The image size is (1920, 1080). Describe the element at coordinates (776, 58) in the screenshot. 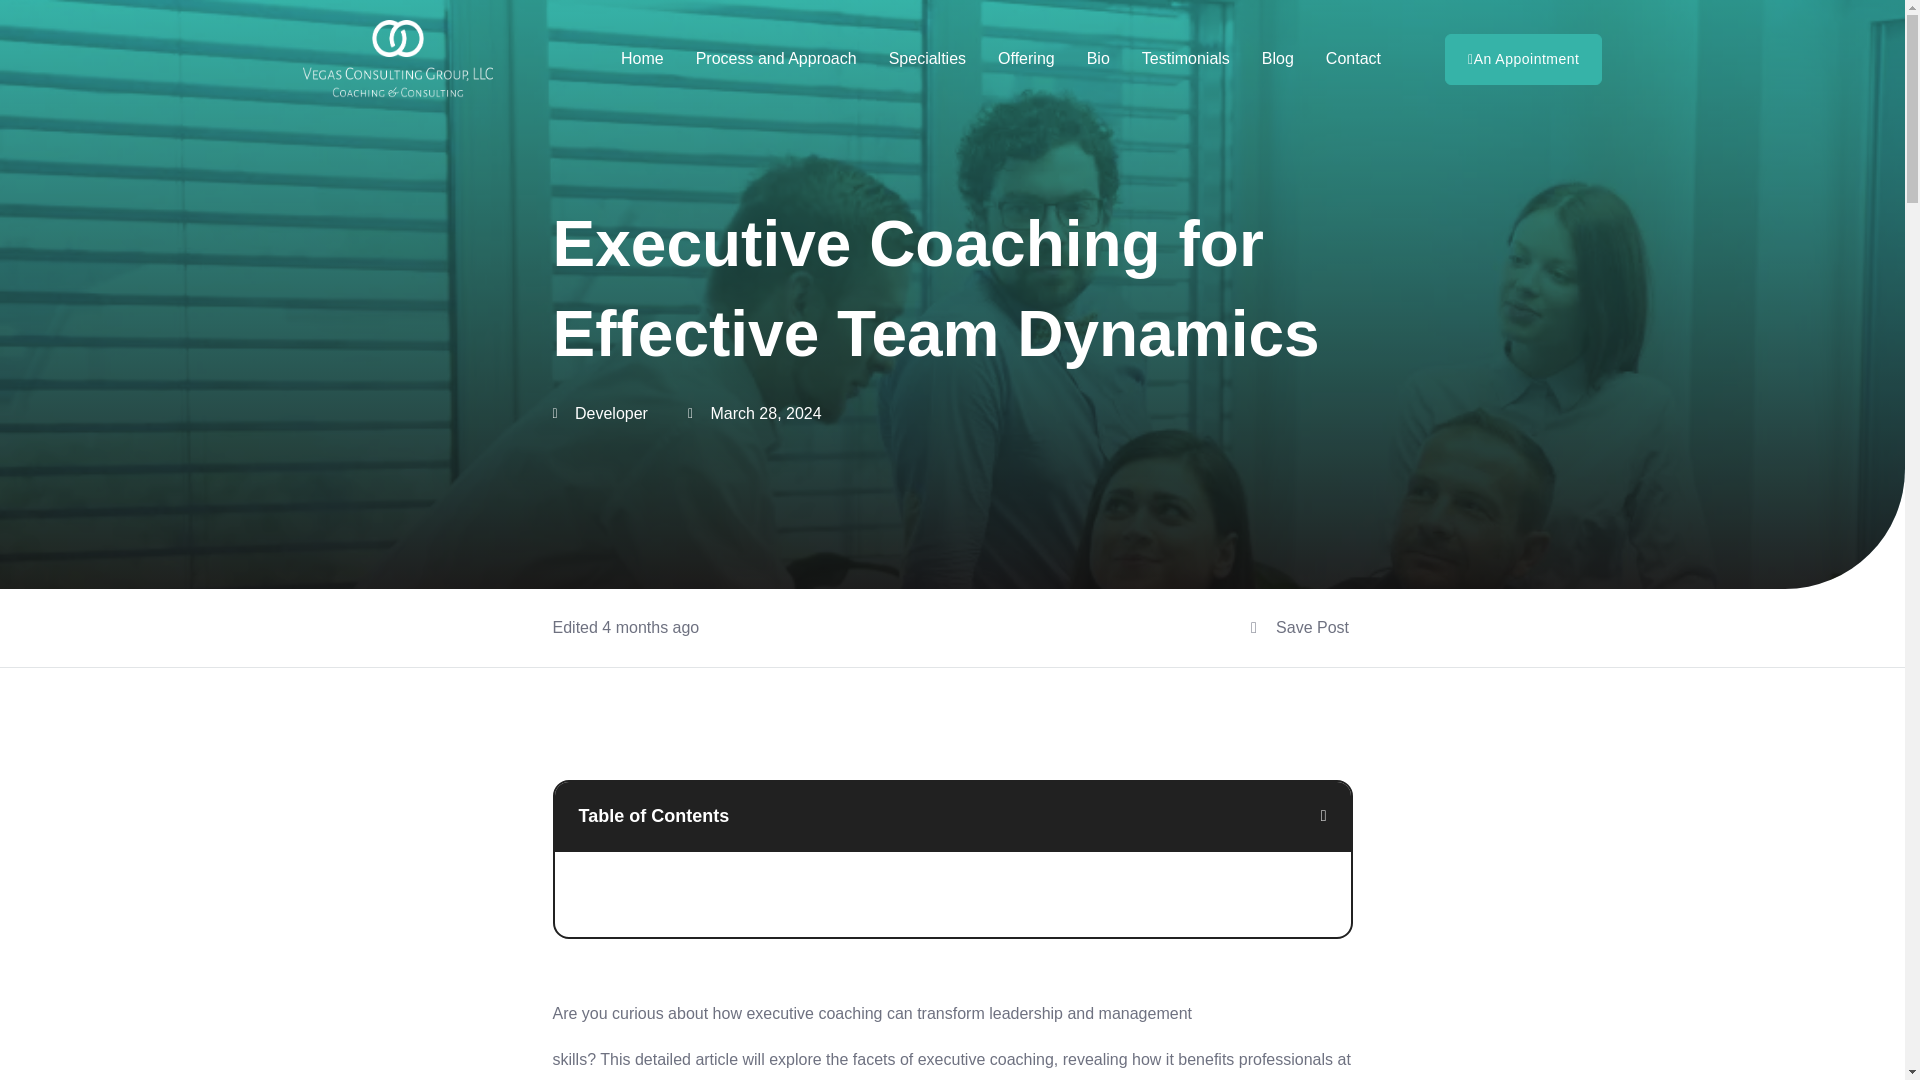

I see `Process and Approach` at that location.